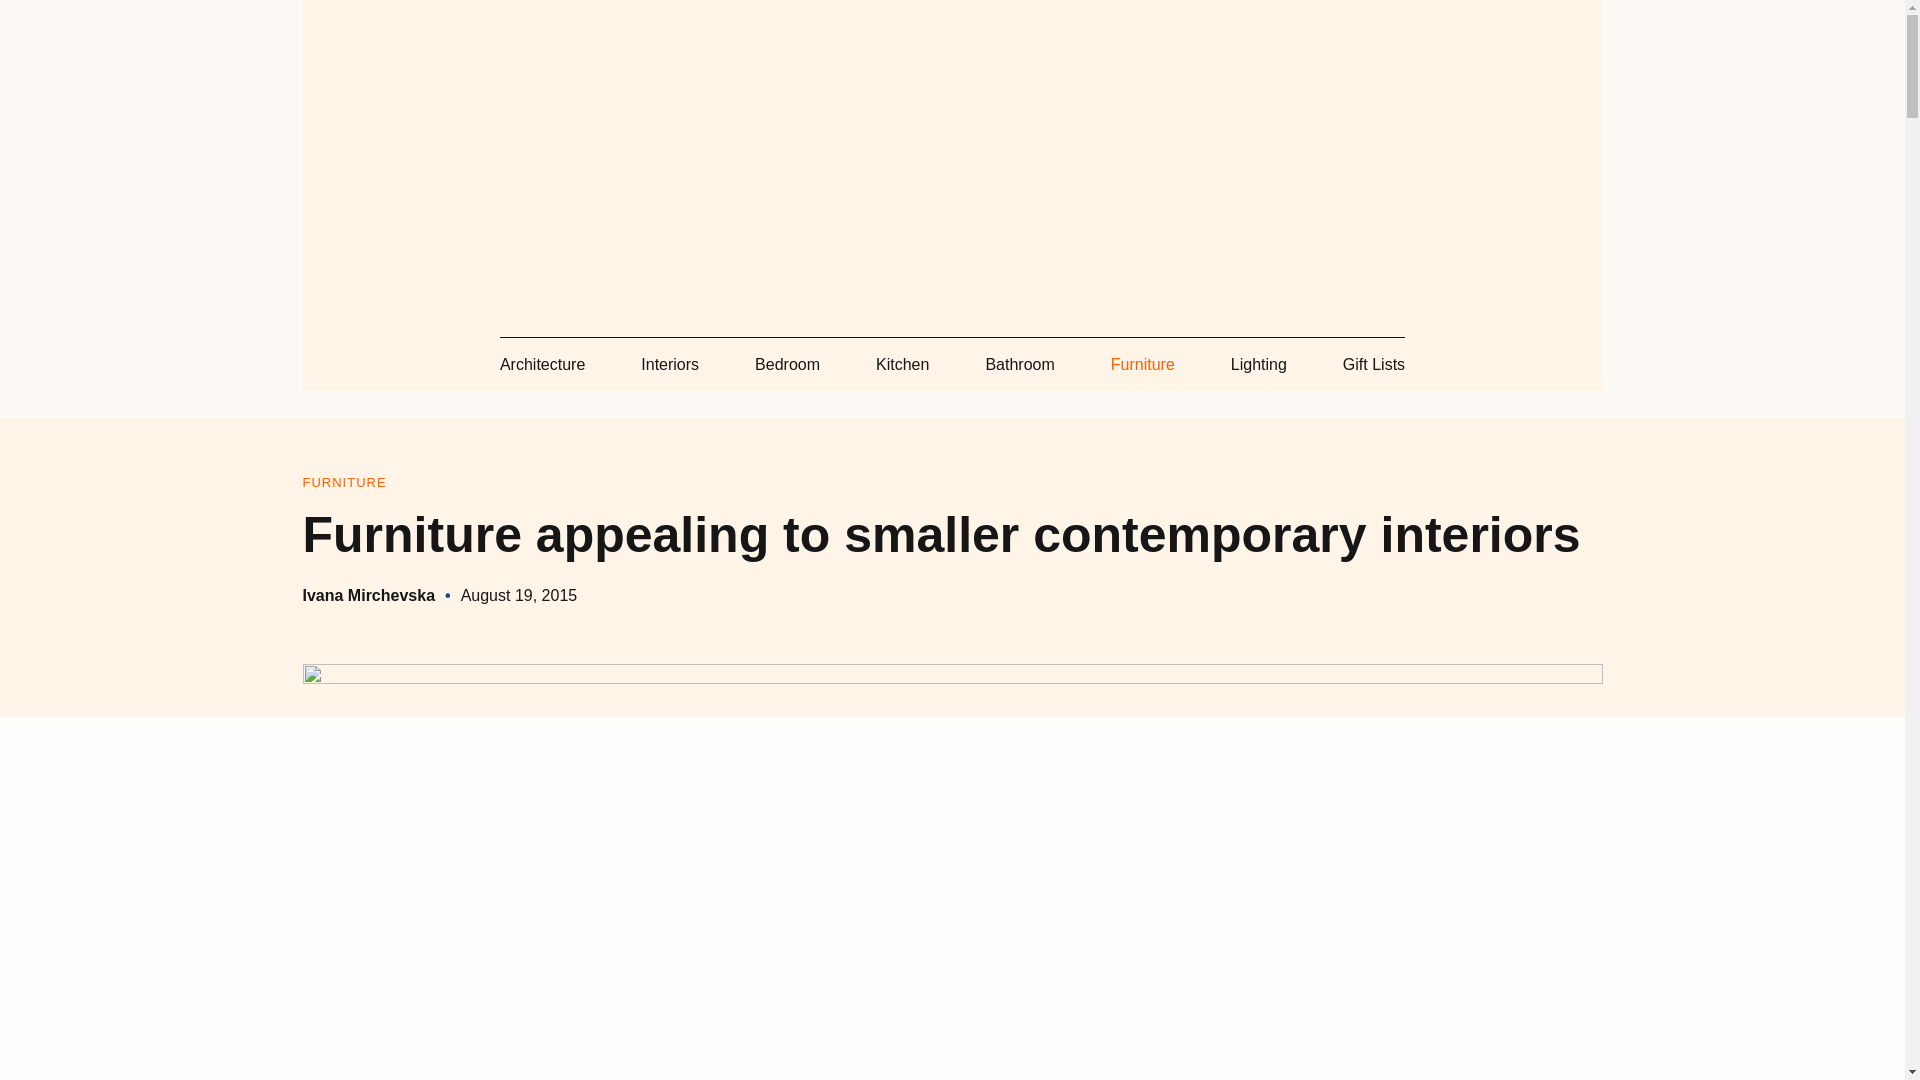  I want to click on Furniture, so click(1143, 364).